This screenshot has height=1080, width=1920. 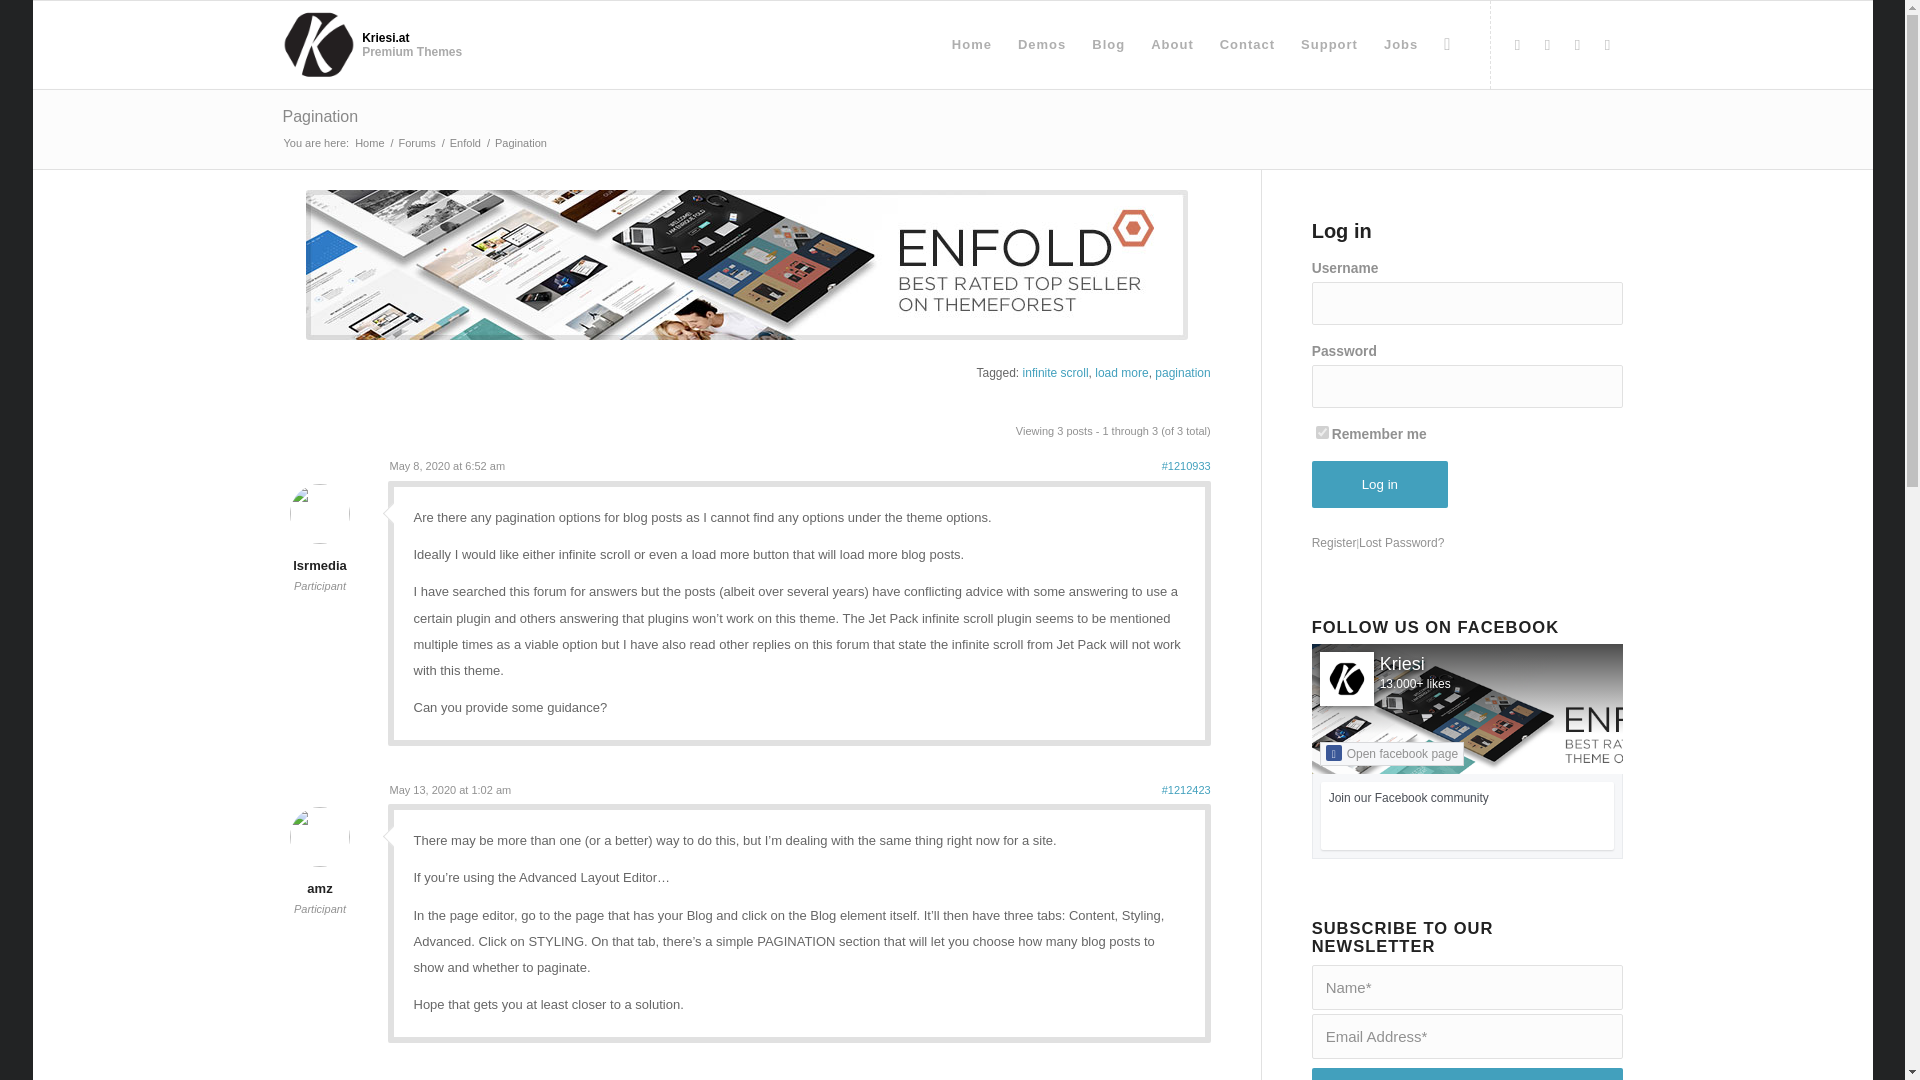 What do you see at coordinates (1516, 45) in the screenshot?
I see `Facebook` at bounding box center [1516, 45].